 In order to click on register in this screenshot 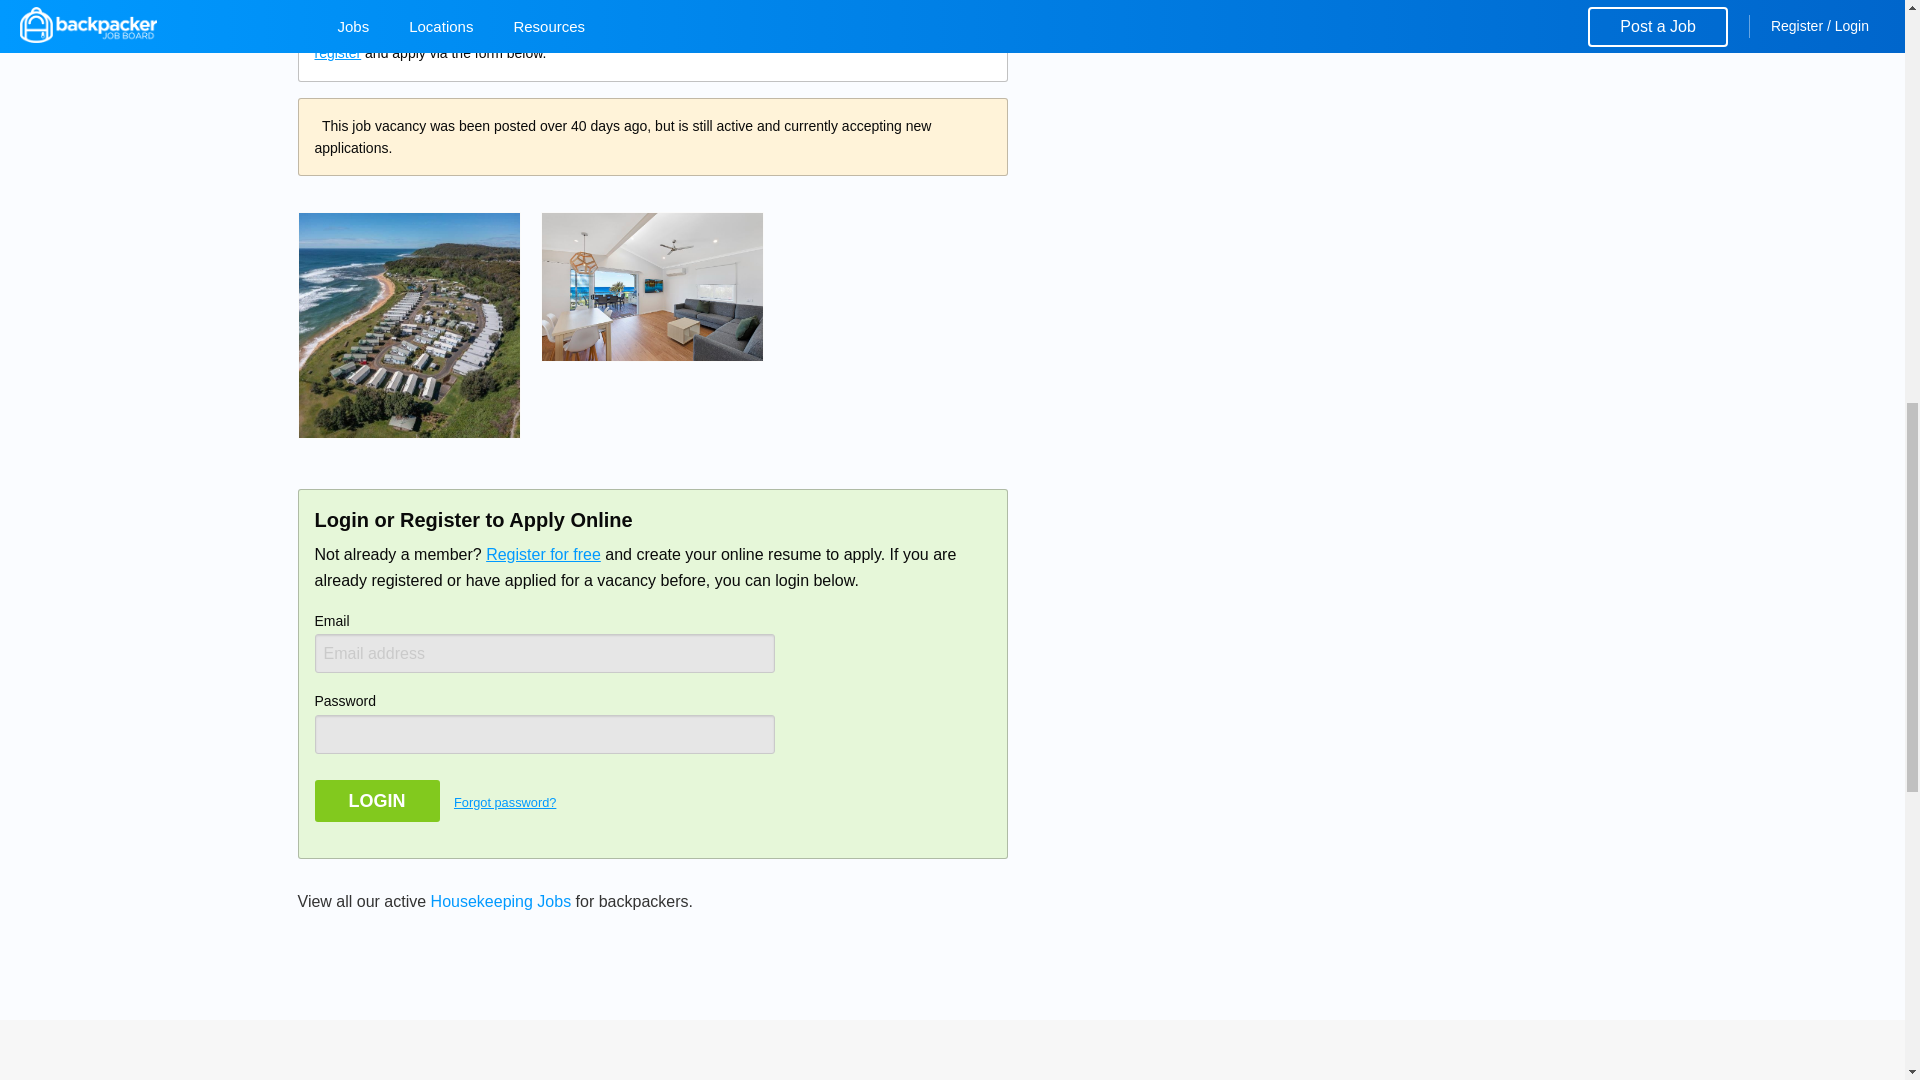, I will do `click(337, 52)`.